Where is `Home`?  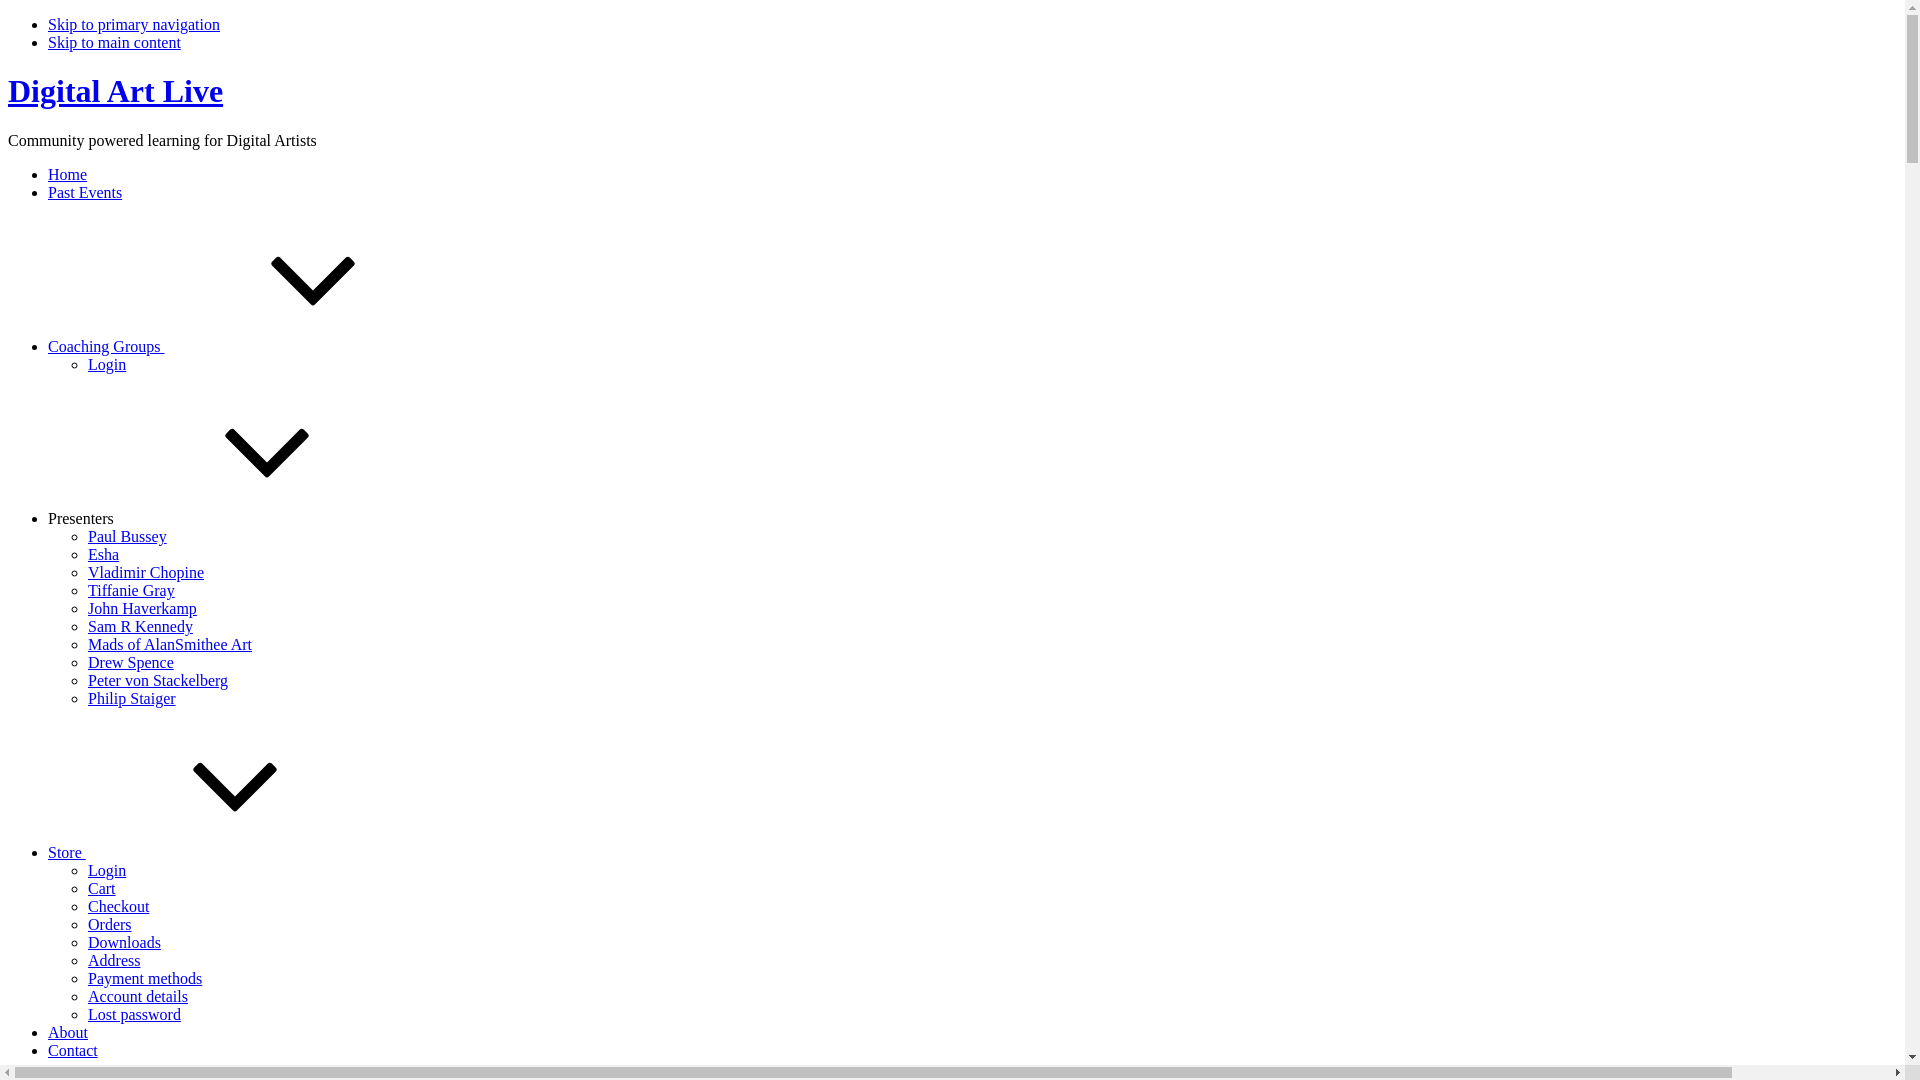 Home is located at coordinates (68, 174).